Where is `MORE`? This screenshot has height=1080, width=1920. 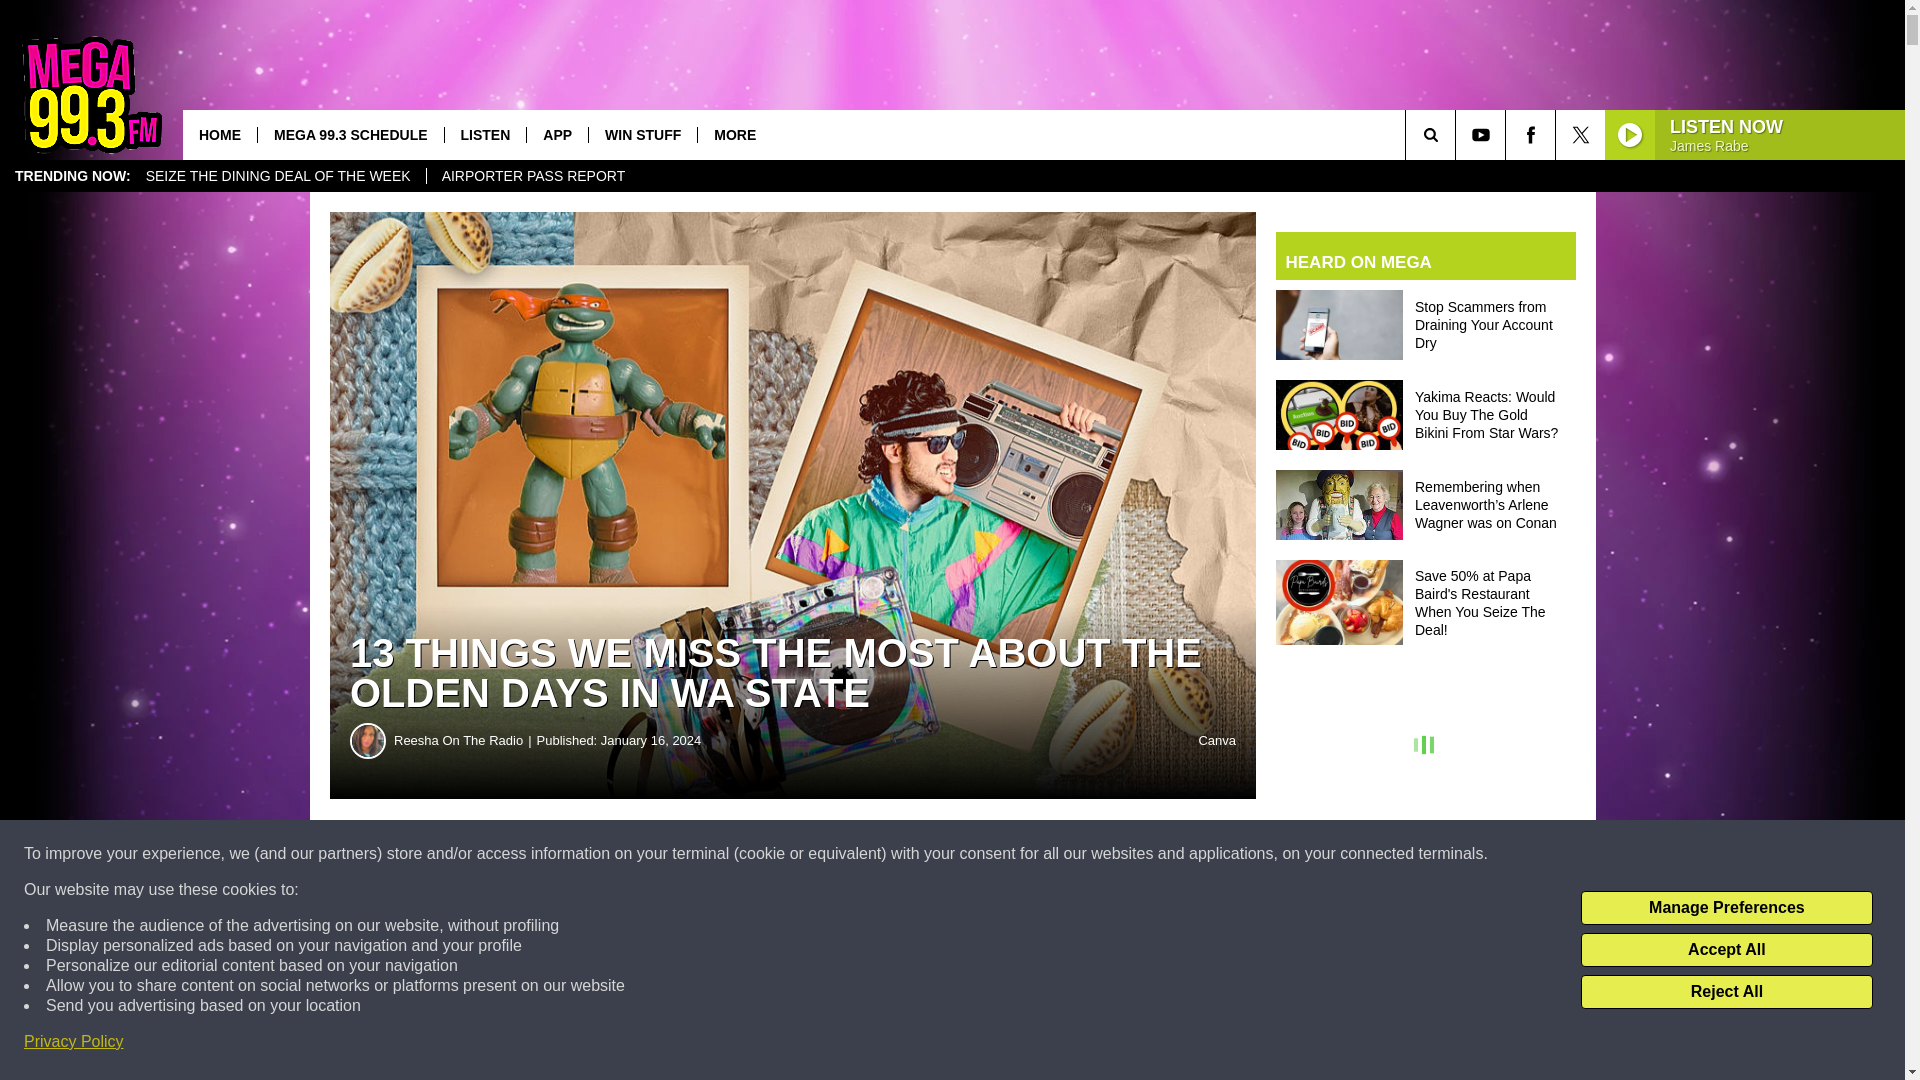
MORE is located at coordinates (734, 134).